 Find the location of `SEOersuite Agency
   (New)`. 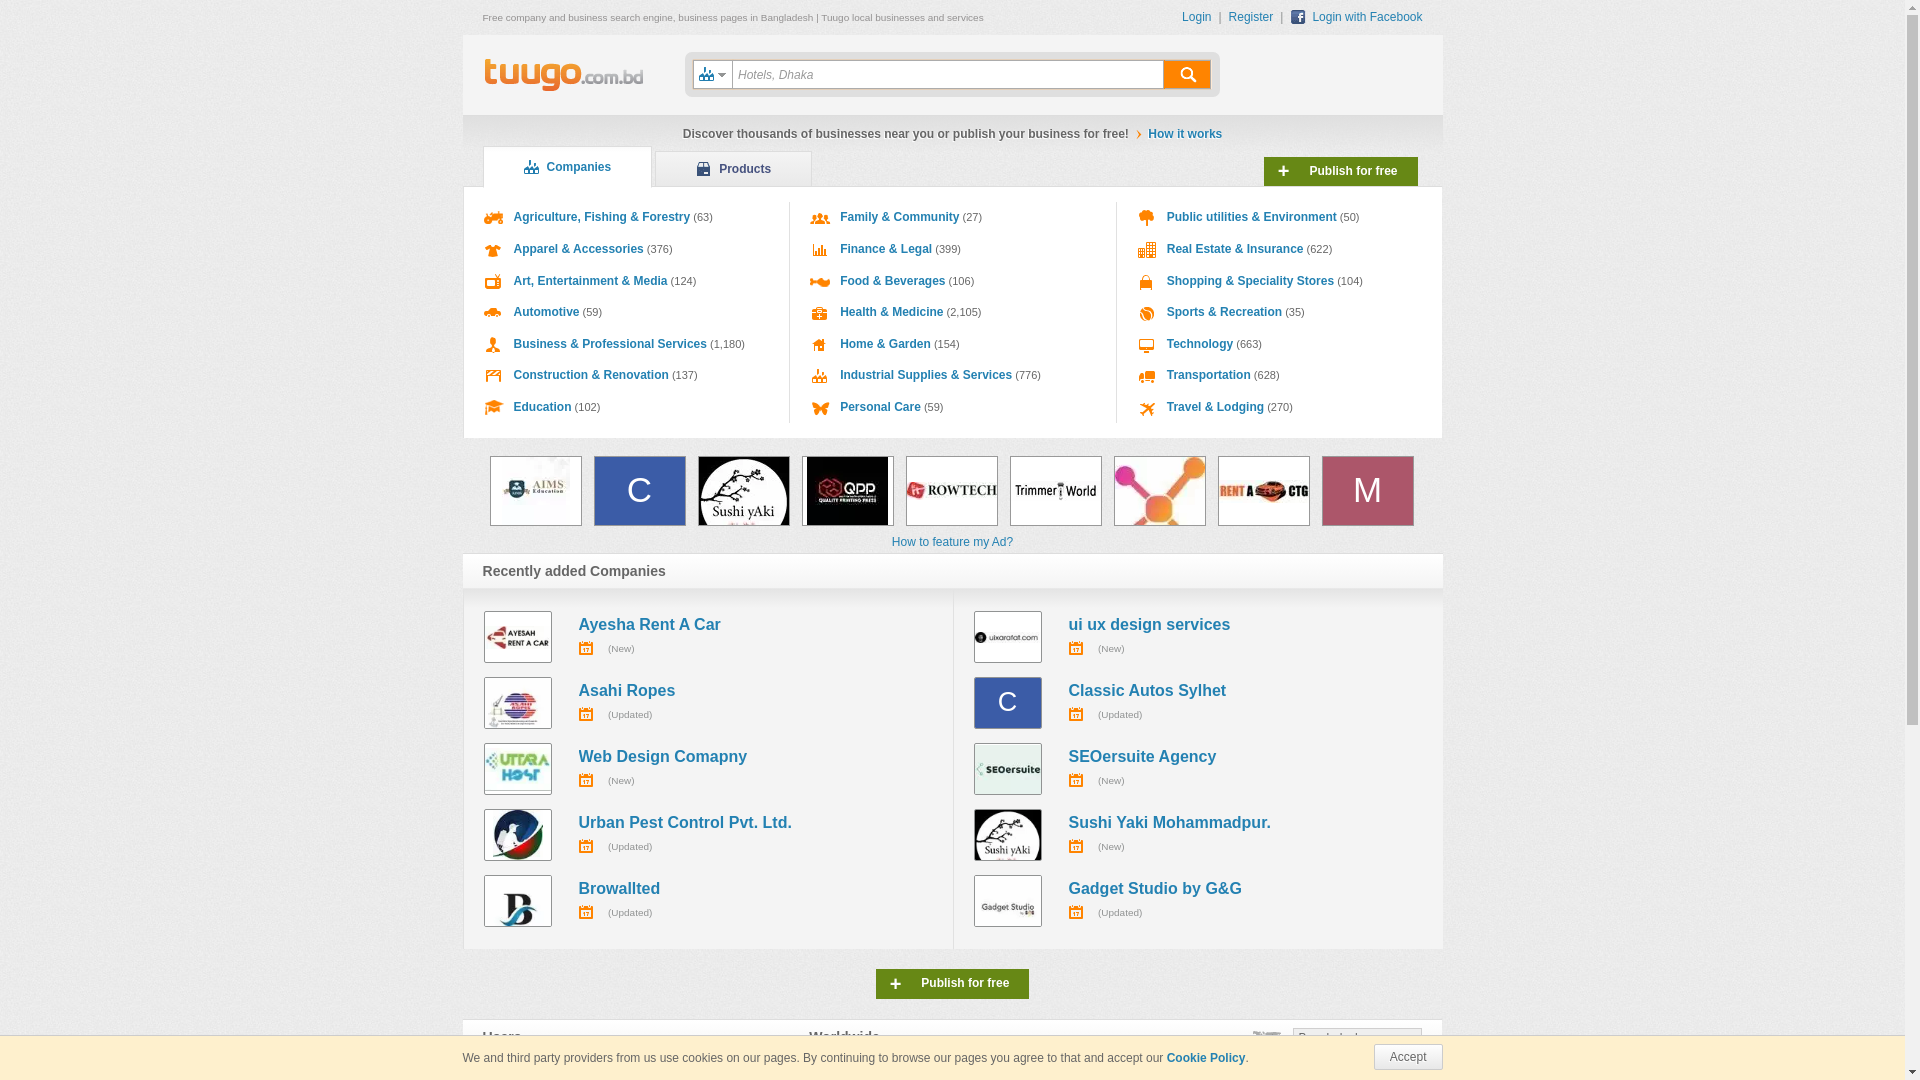

SEOersuite Agency
   (New) is located at coordinates (1198, 769).